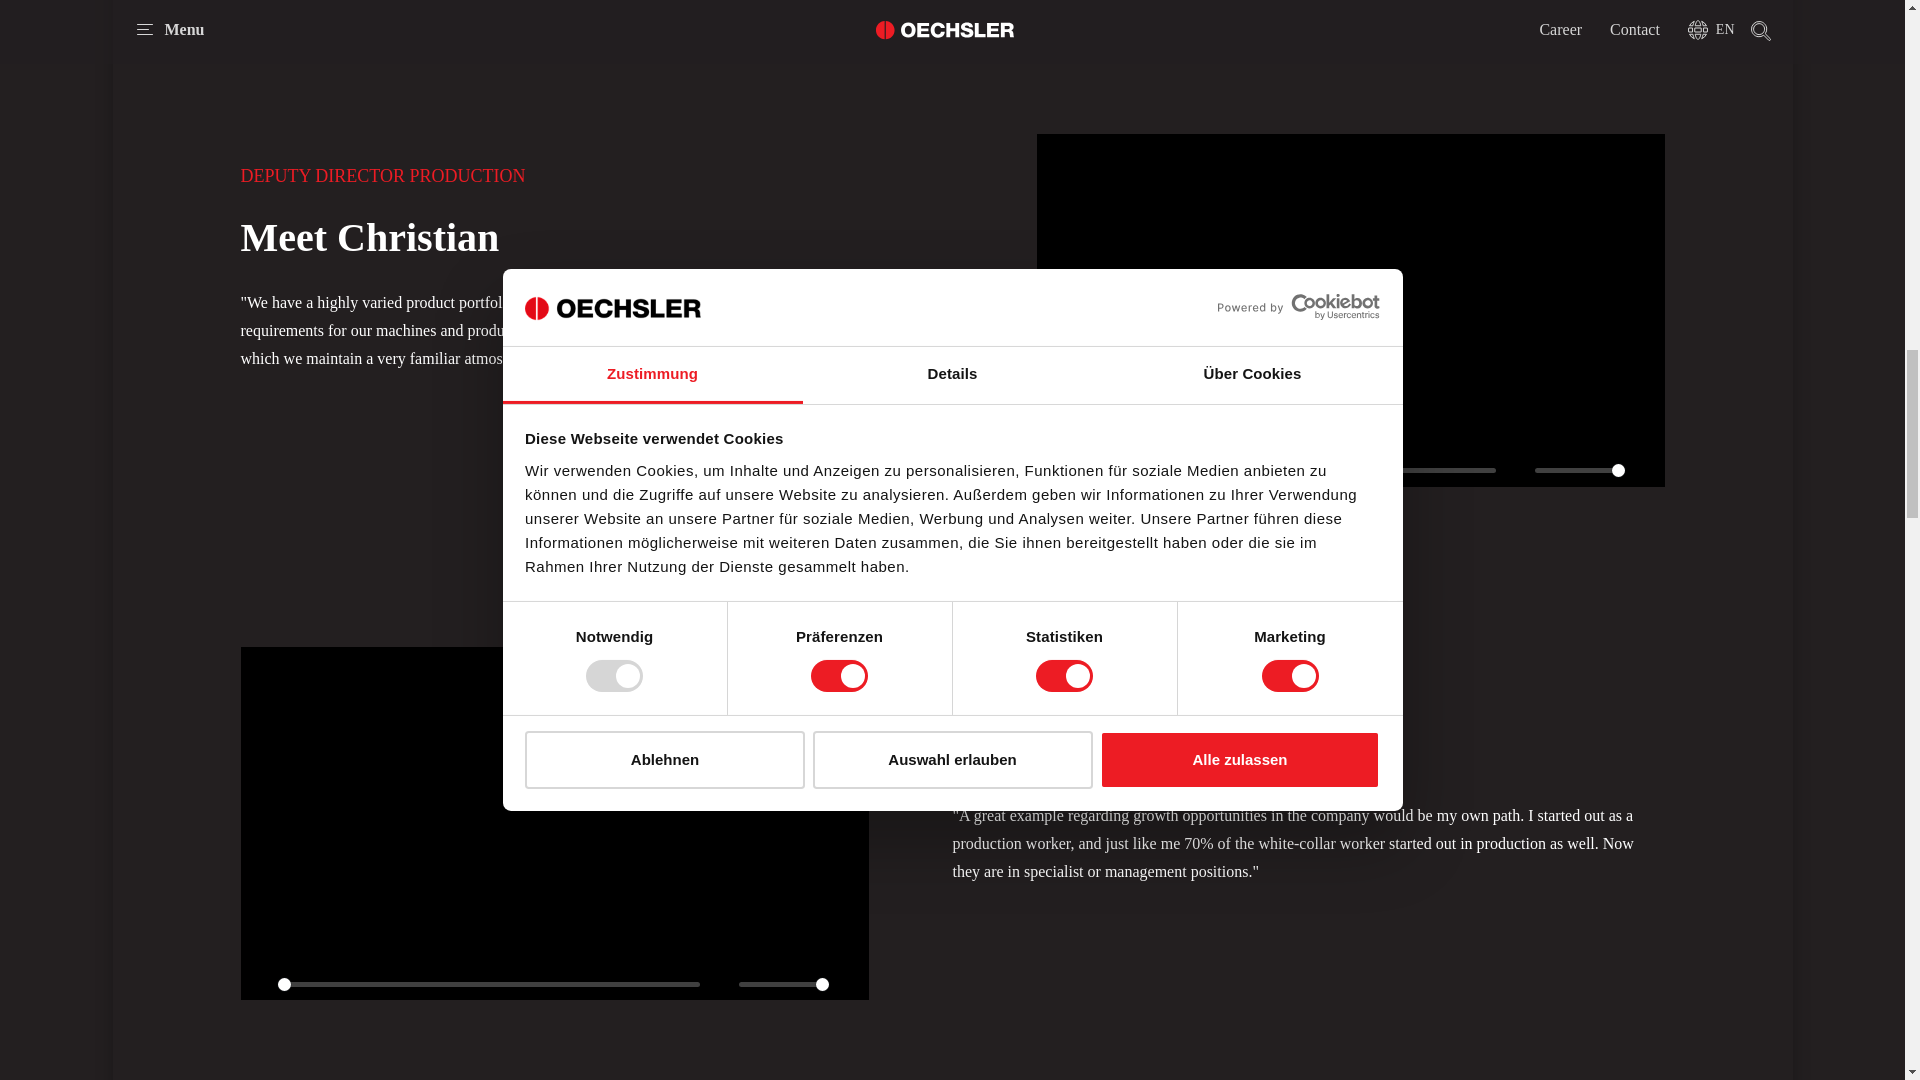 This screenshot has width=1920, height=1080. I want to click on 0, so click(489, 983).